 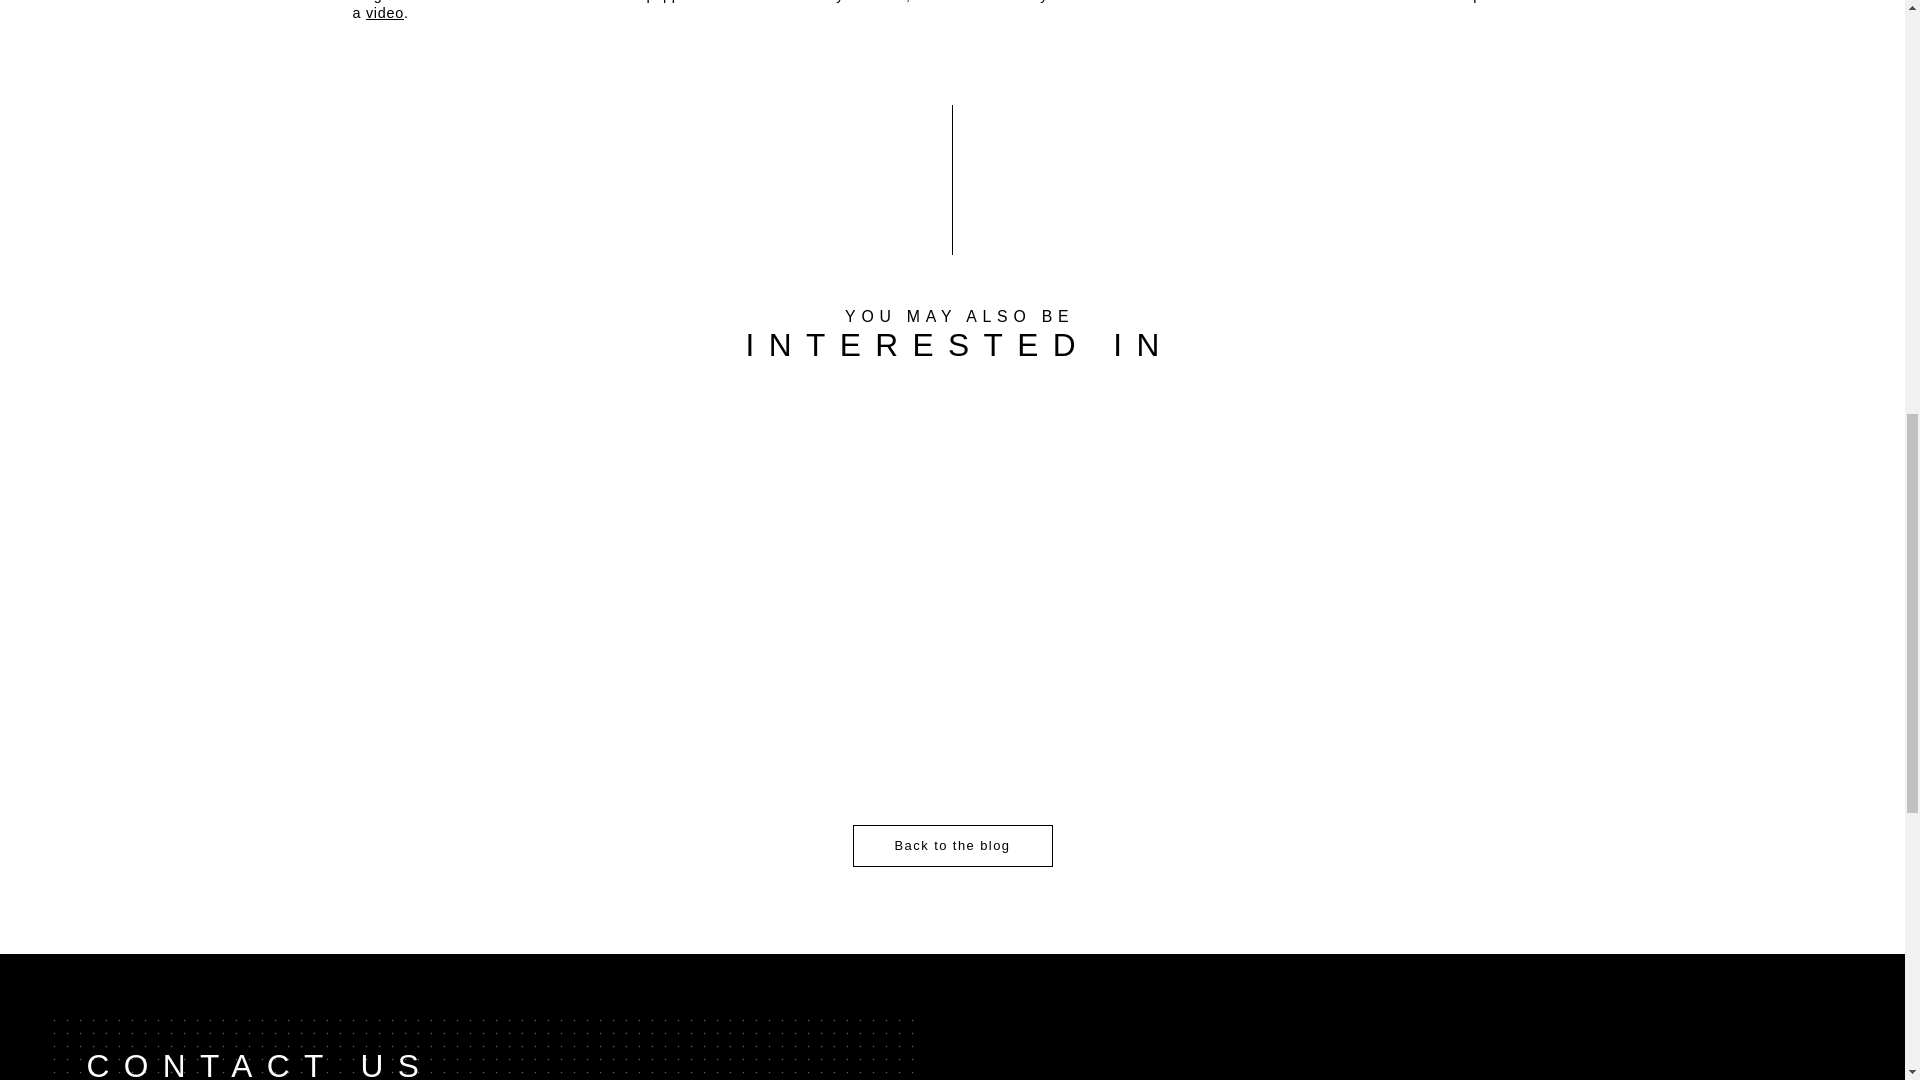 What do you see at coordinates (952, 846) in the screenshot?
I see `Back to the blog` at bounding box center [952, 846].